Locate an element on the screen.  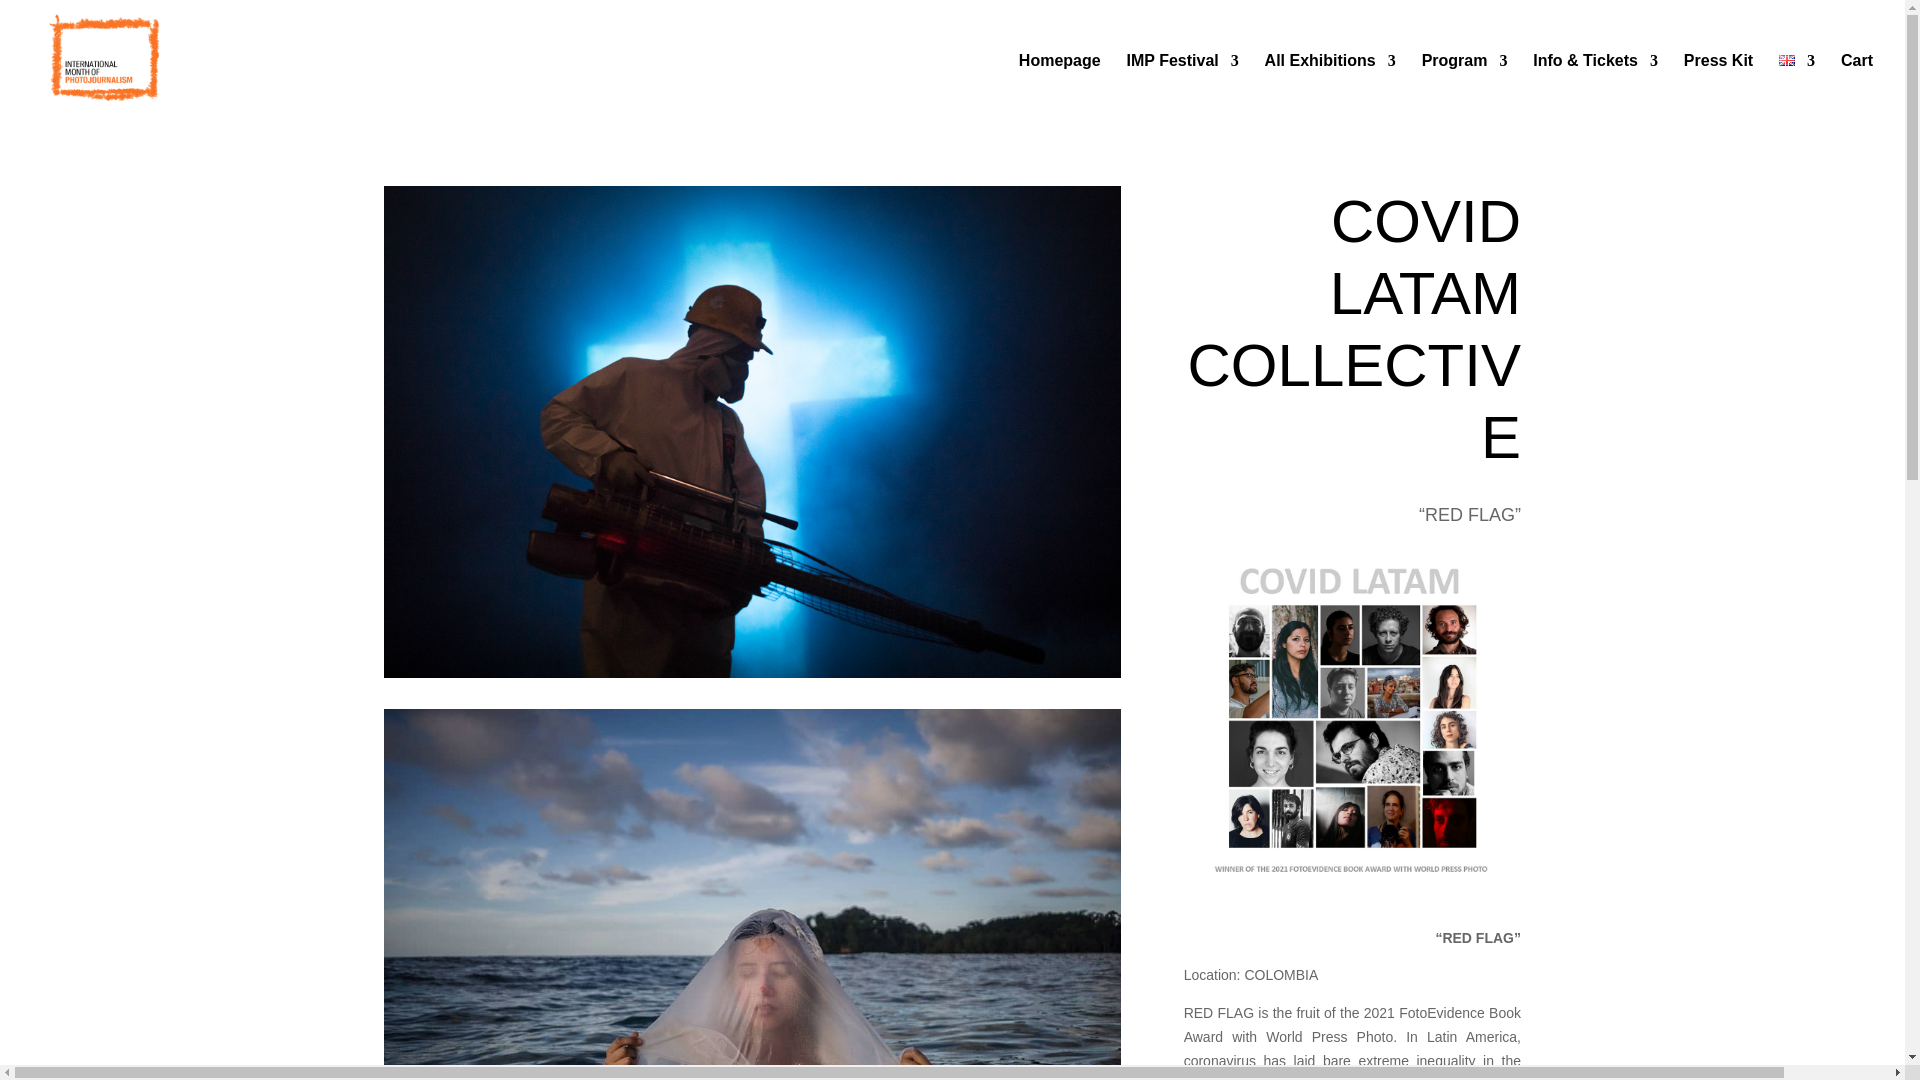
All Exhibitions is located at coordinates (1330, 88).